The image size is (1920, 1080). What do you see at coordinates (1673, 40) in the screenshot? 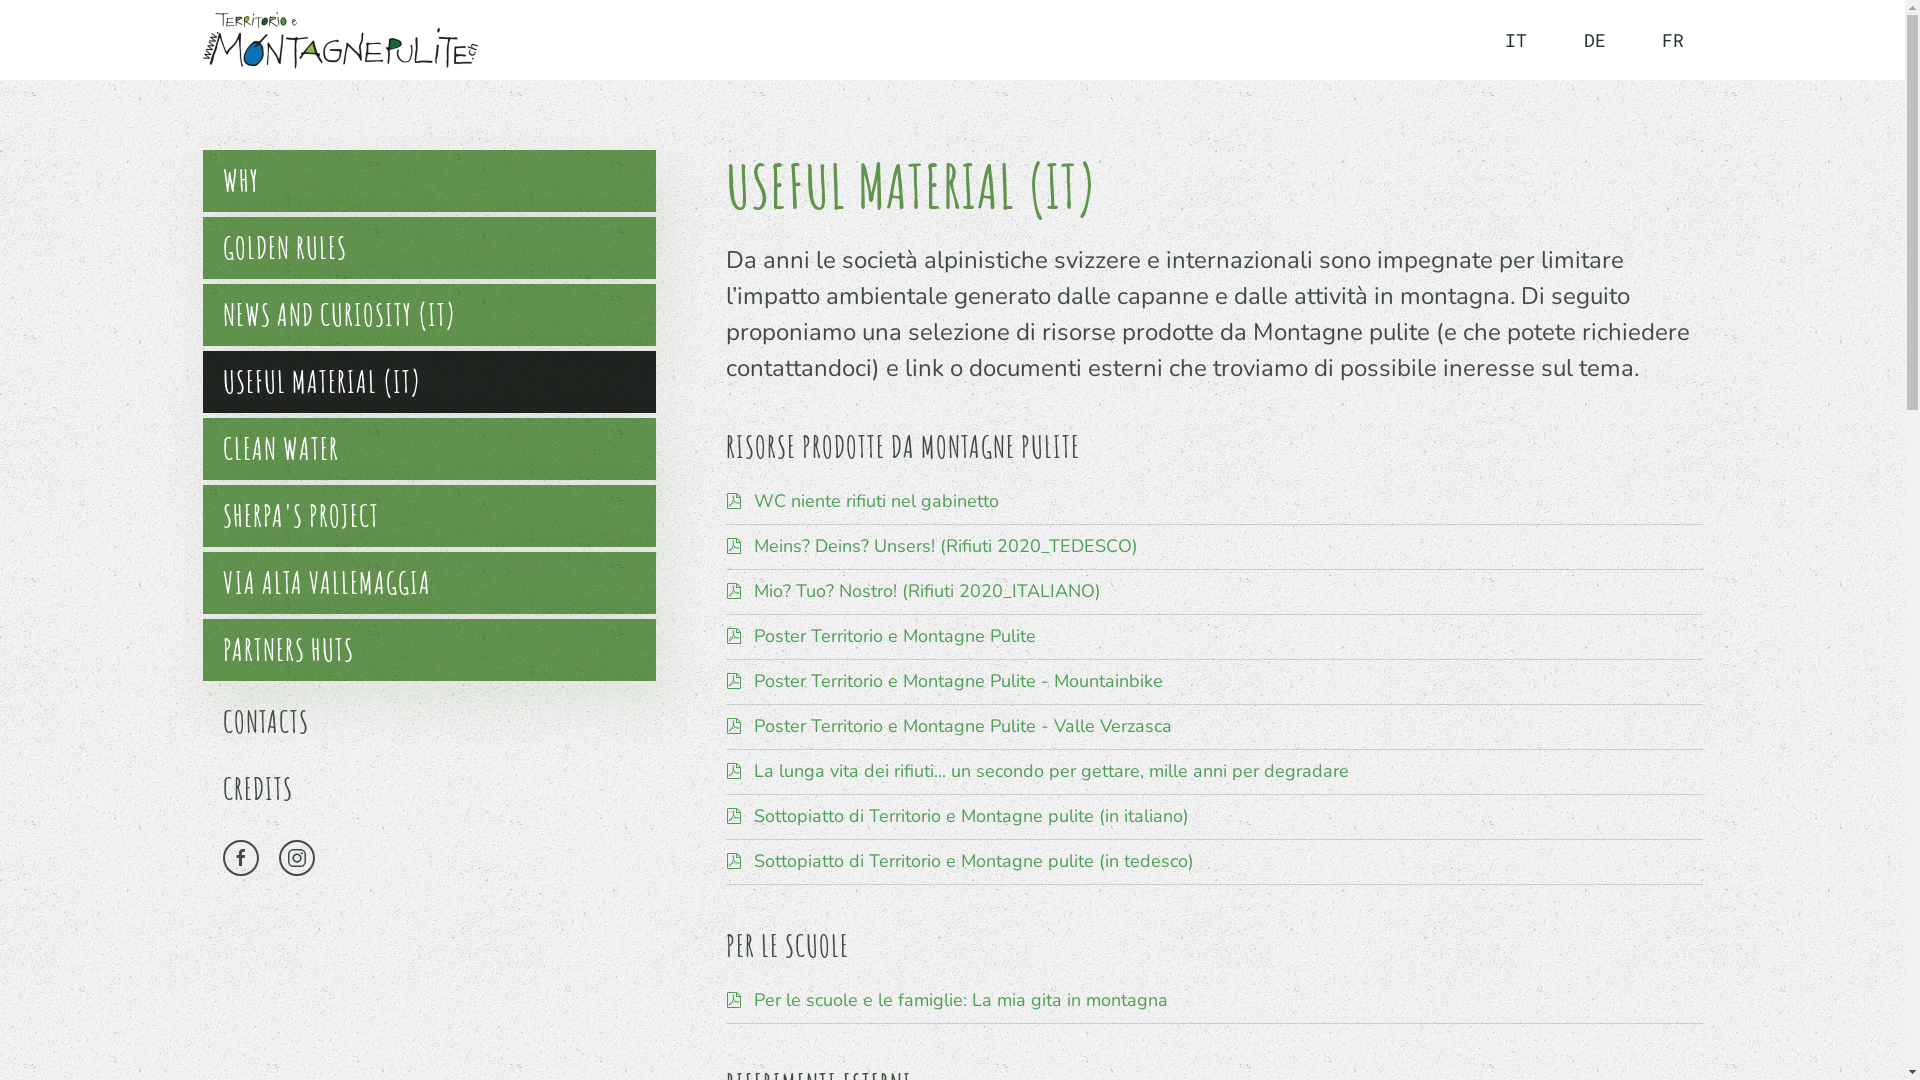
I see `FR` at bounding box center [1673, 40].